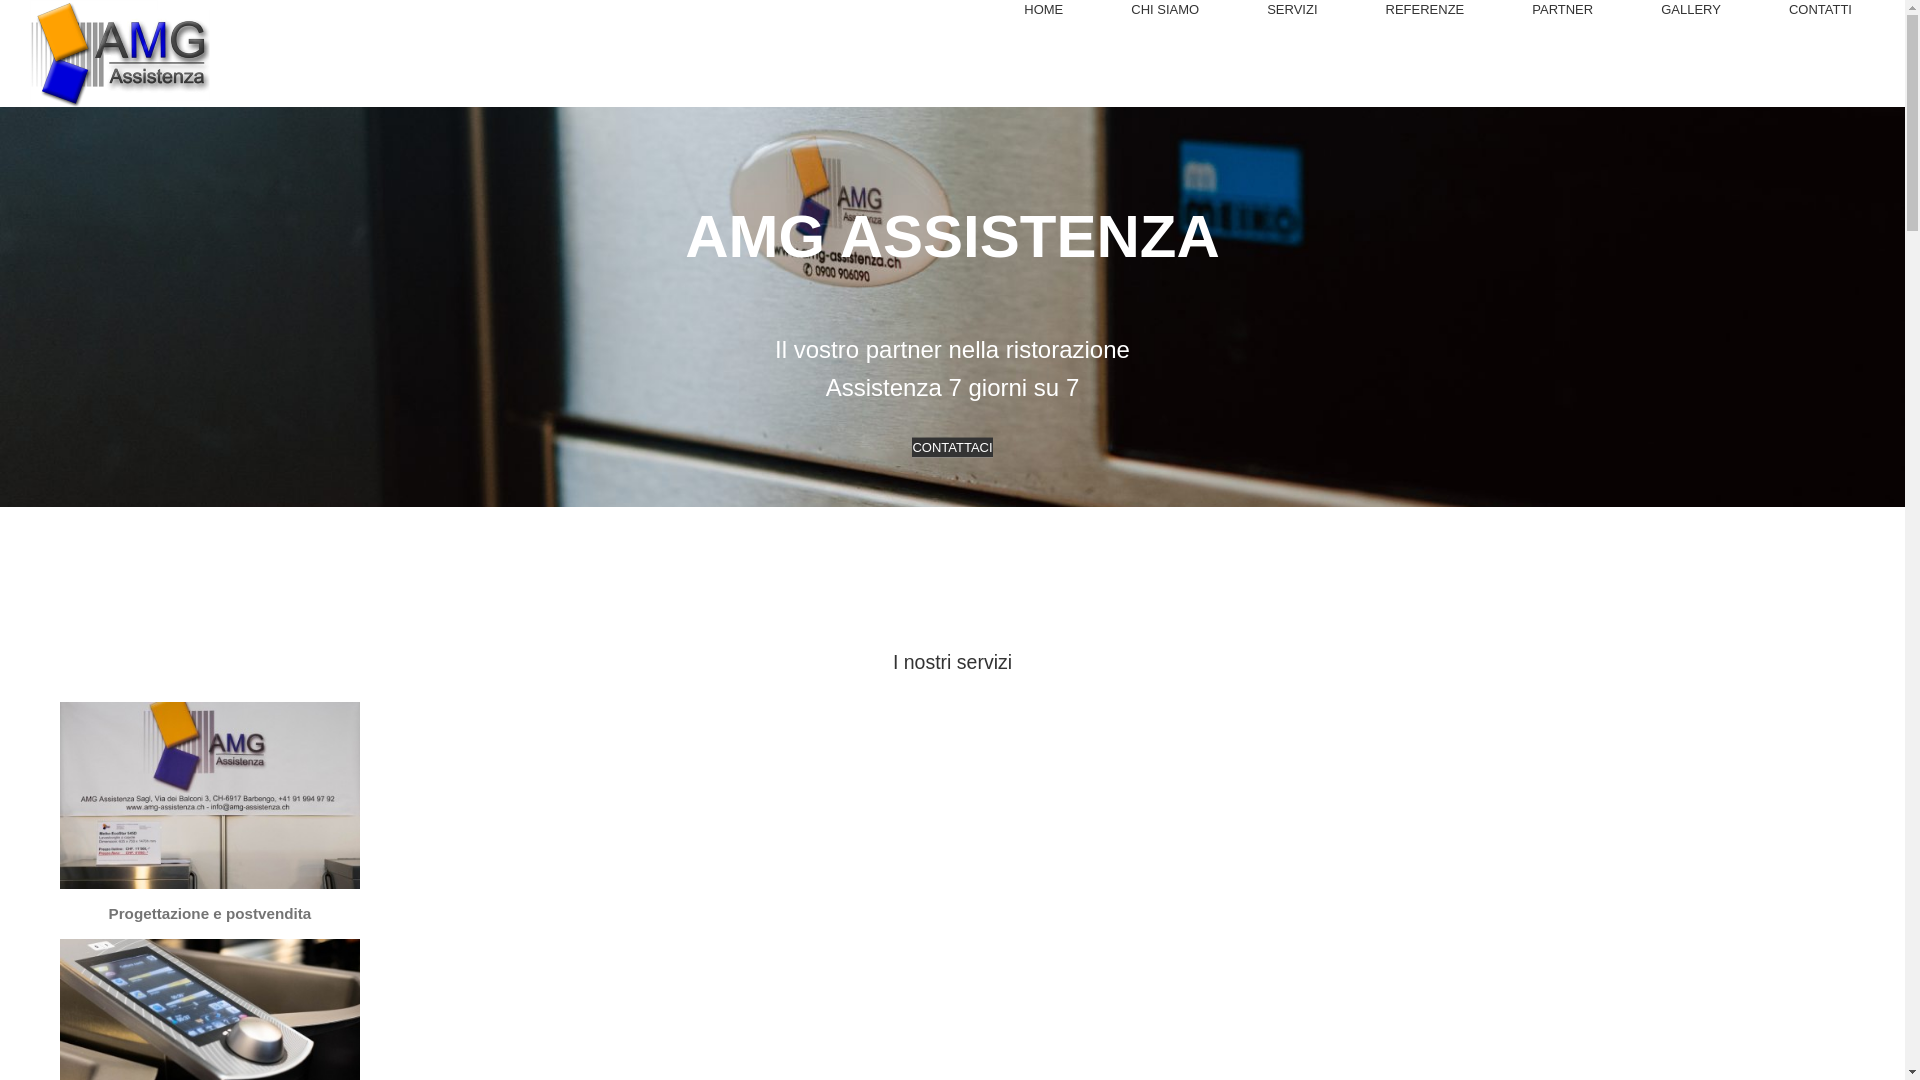  I want to click on GALLERY, so click(1702, 10).